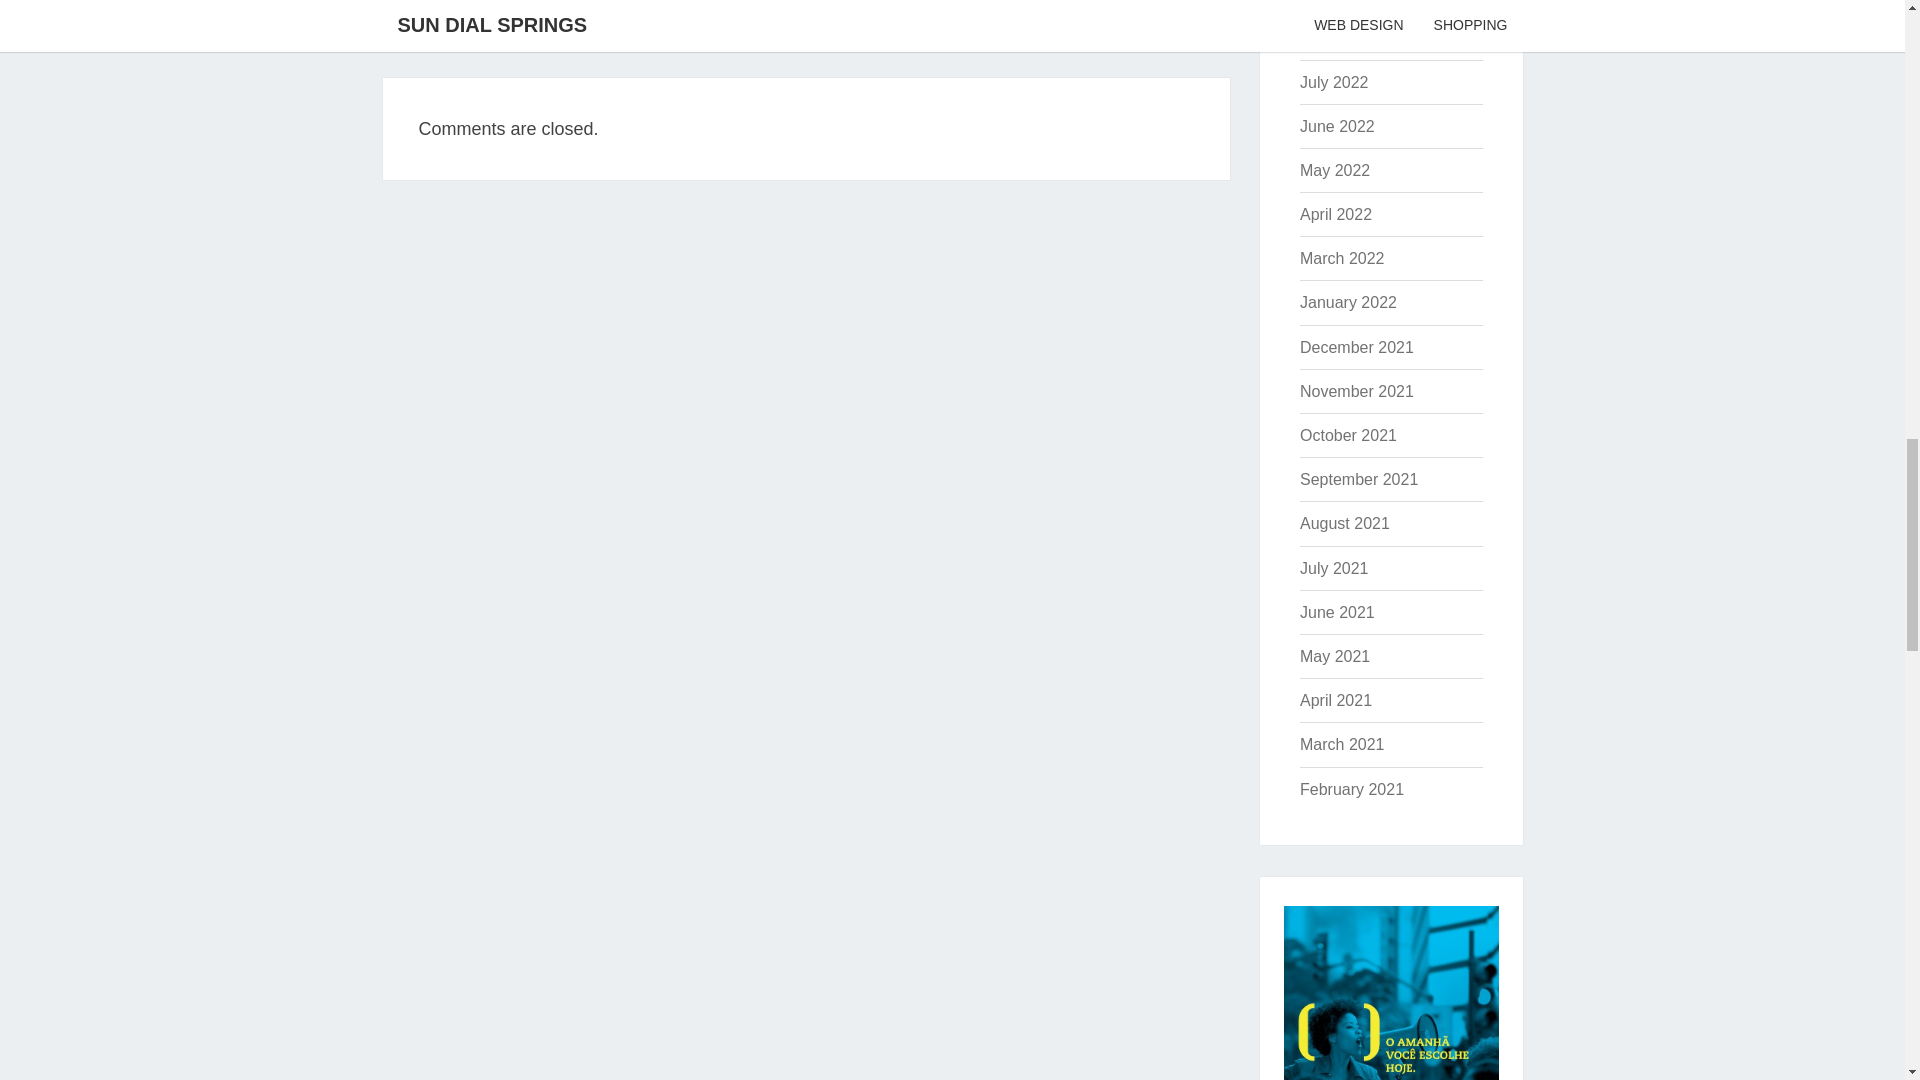 The image size is (1920, 1080). What do you see at coordinates (1336, 126) in the screenshot?
I see `June 2022` at bounding box center [1336, 126].